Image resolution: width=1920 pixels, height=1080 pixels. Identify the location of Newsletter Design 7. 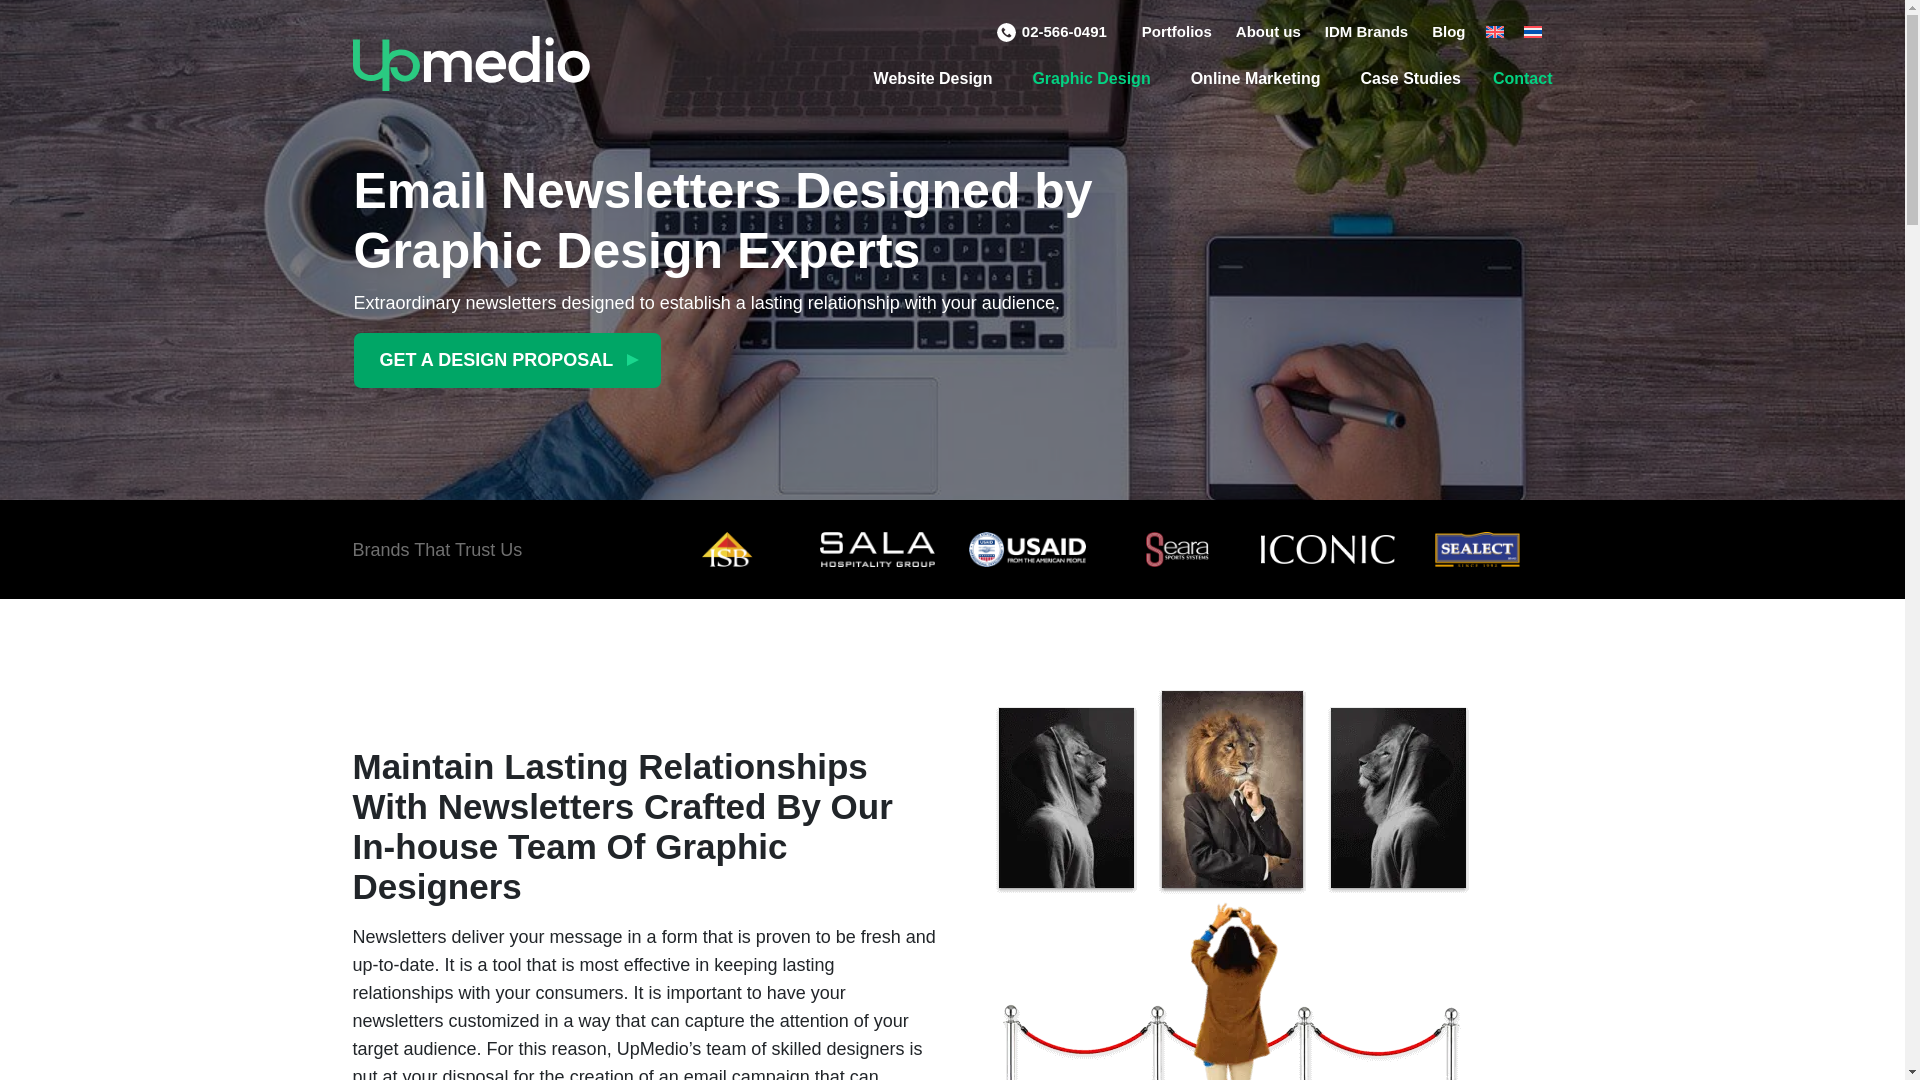
(1476, 550).